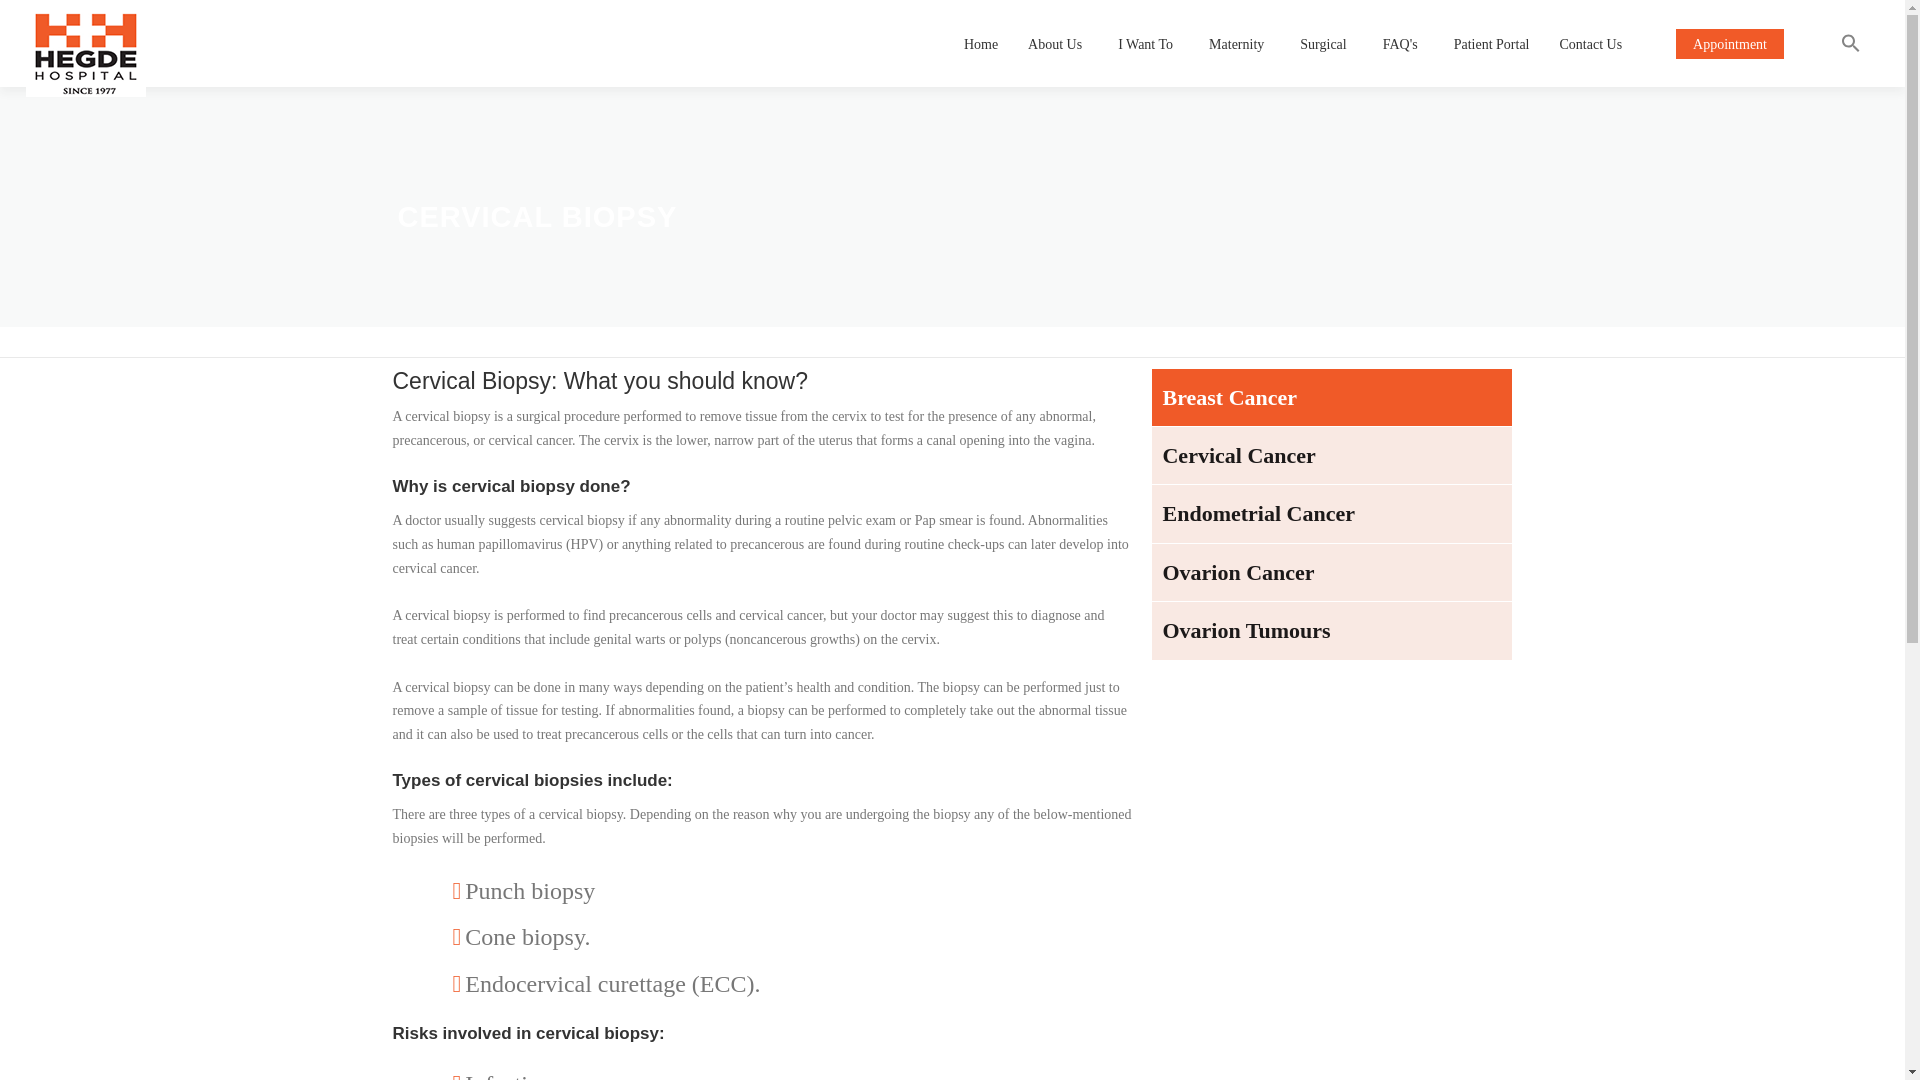 This screenshot has height=1080, width=1920. Describe the element at coordinates (1148, 44) in the screenshot. I see `I Want To` at that location.